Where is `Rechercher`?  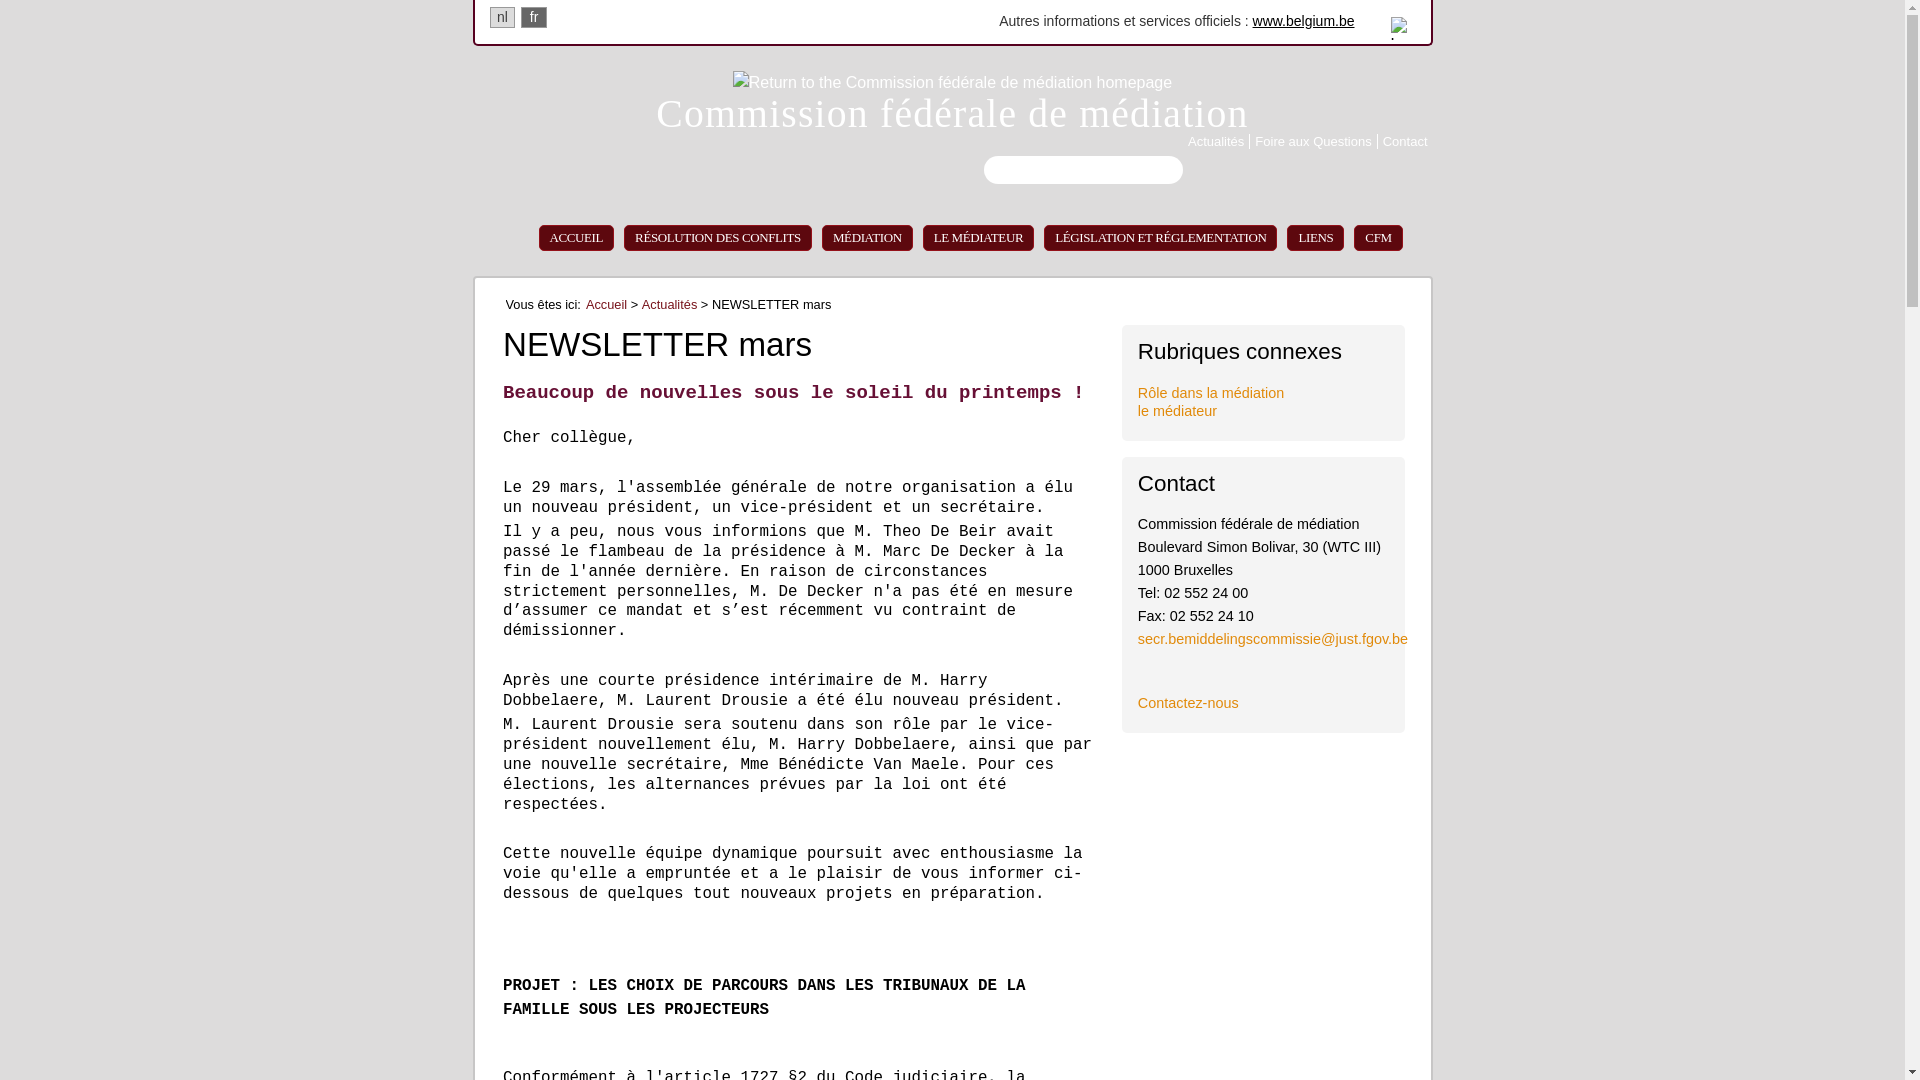 Rechercher is located at coordinates (1163, 170).